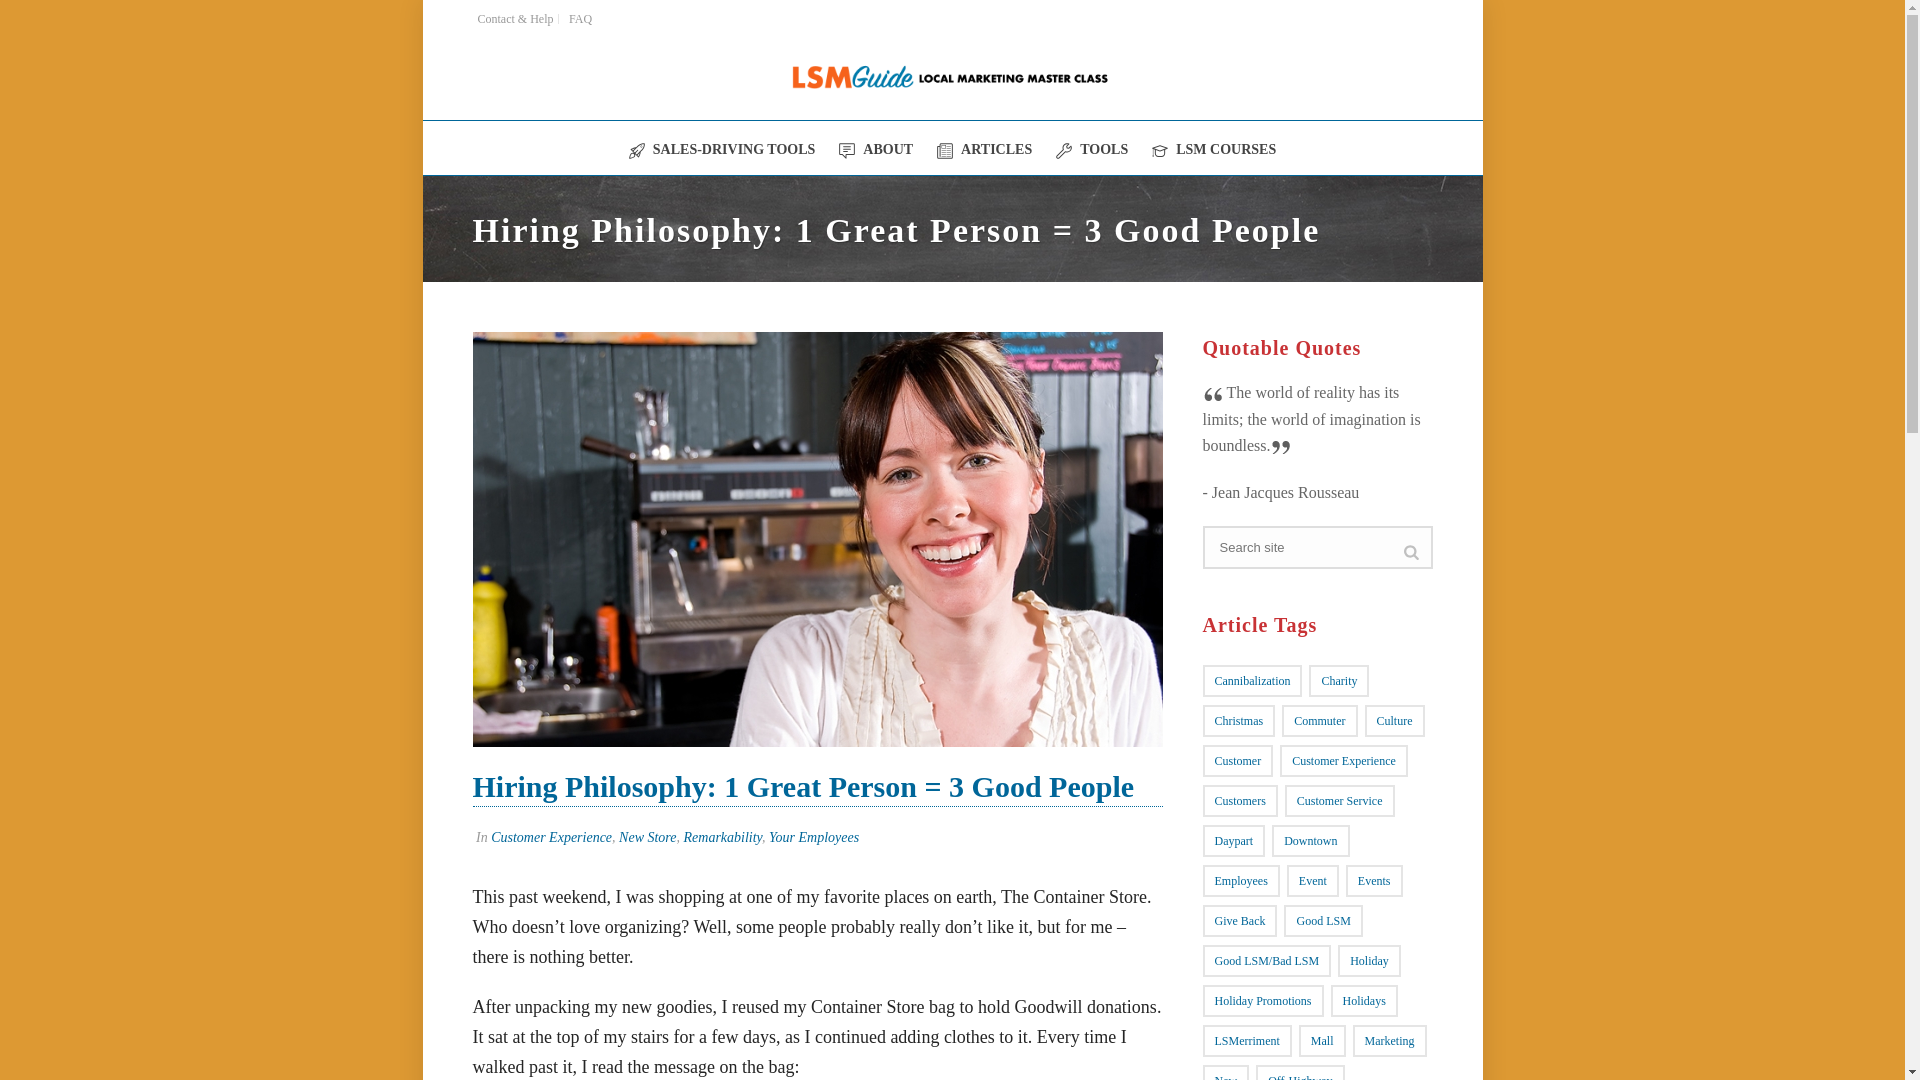 This screenshot has height=1080, width=1920. What do you see at coordinates (1091, 147) in the screenshot?
I see `TOOLS` at bounding box center [1091, 147].